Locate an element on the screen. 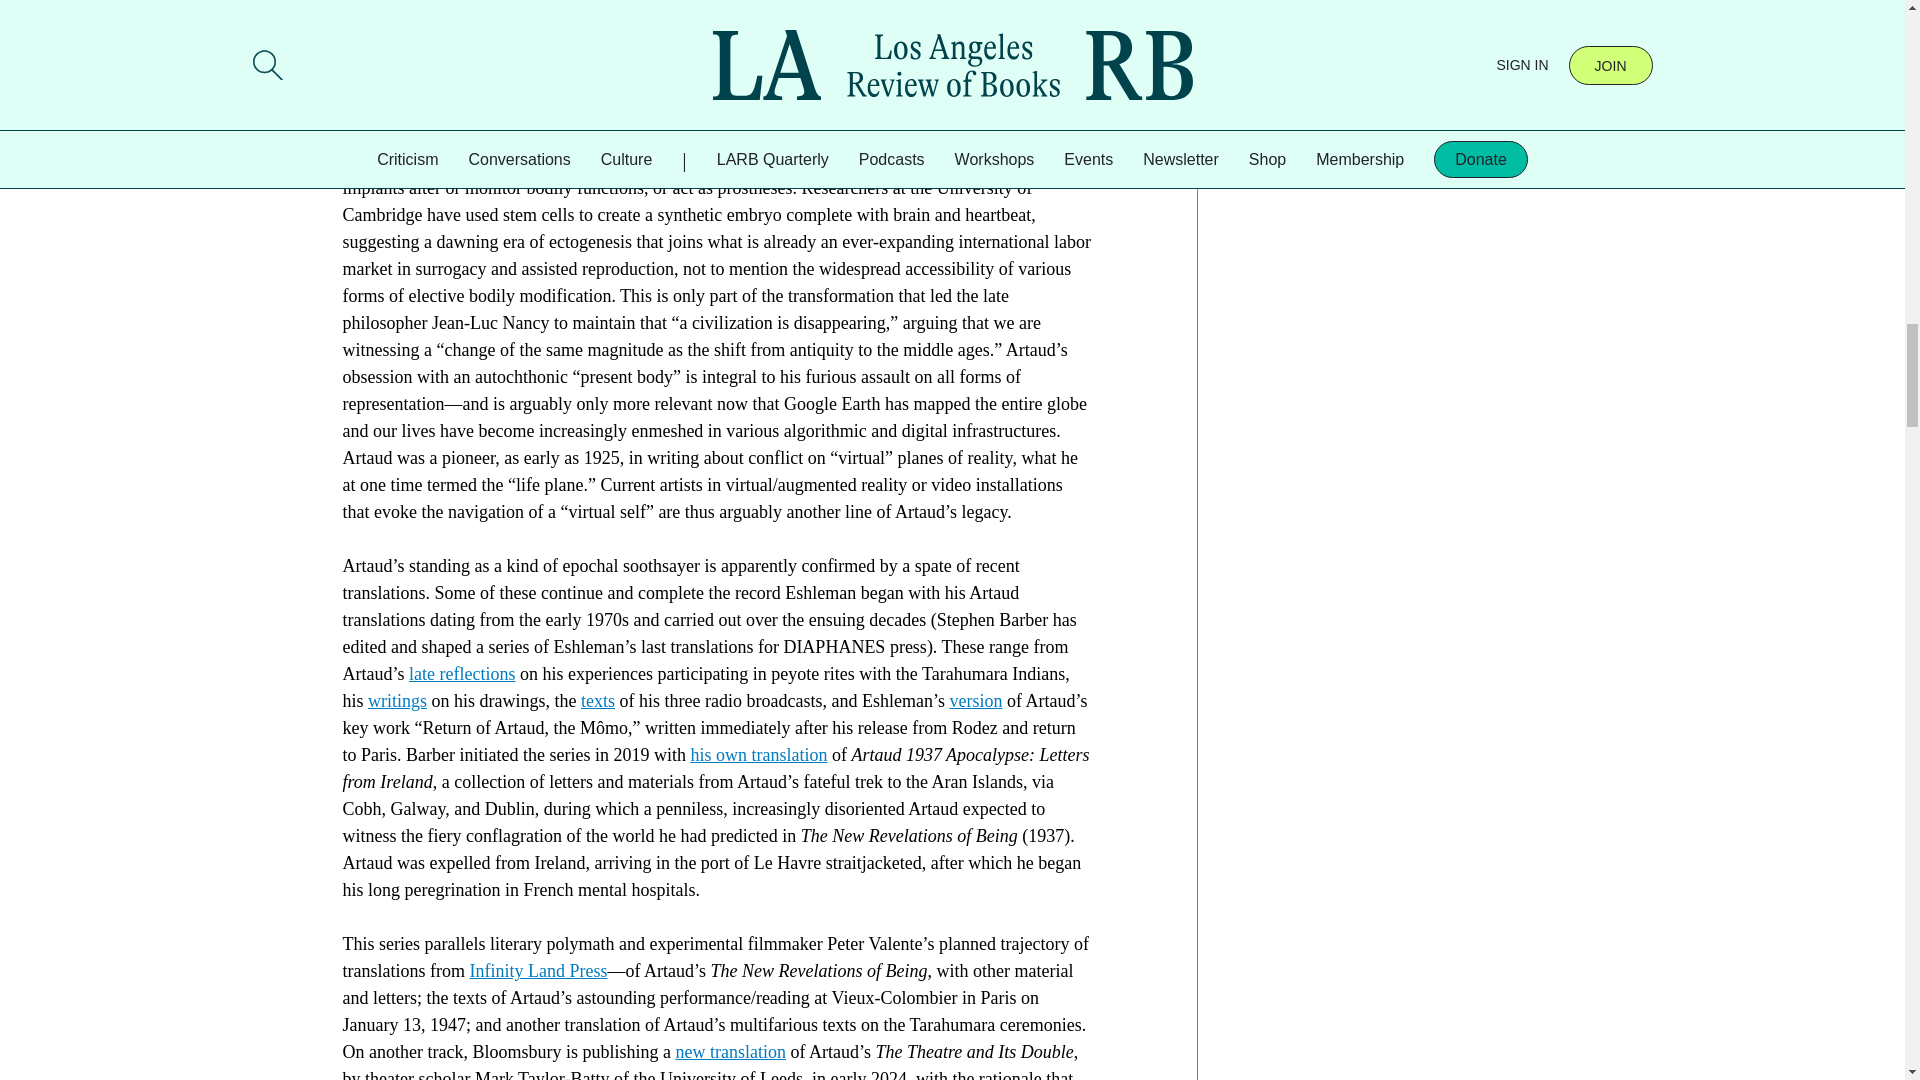 This screenshot has width=1920, height=1080. version is located at coordinates (975, 700).